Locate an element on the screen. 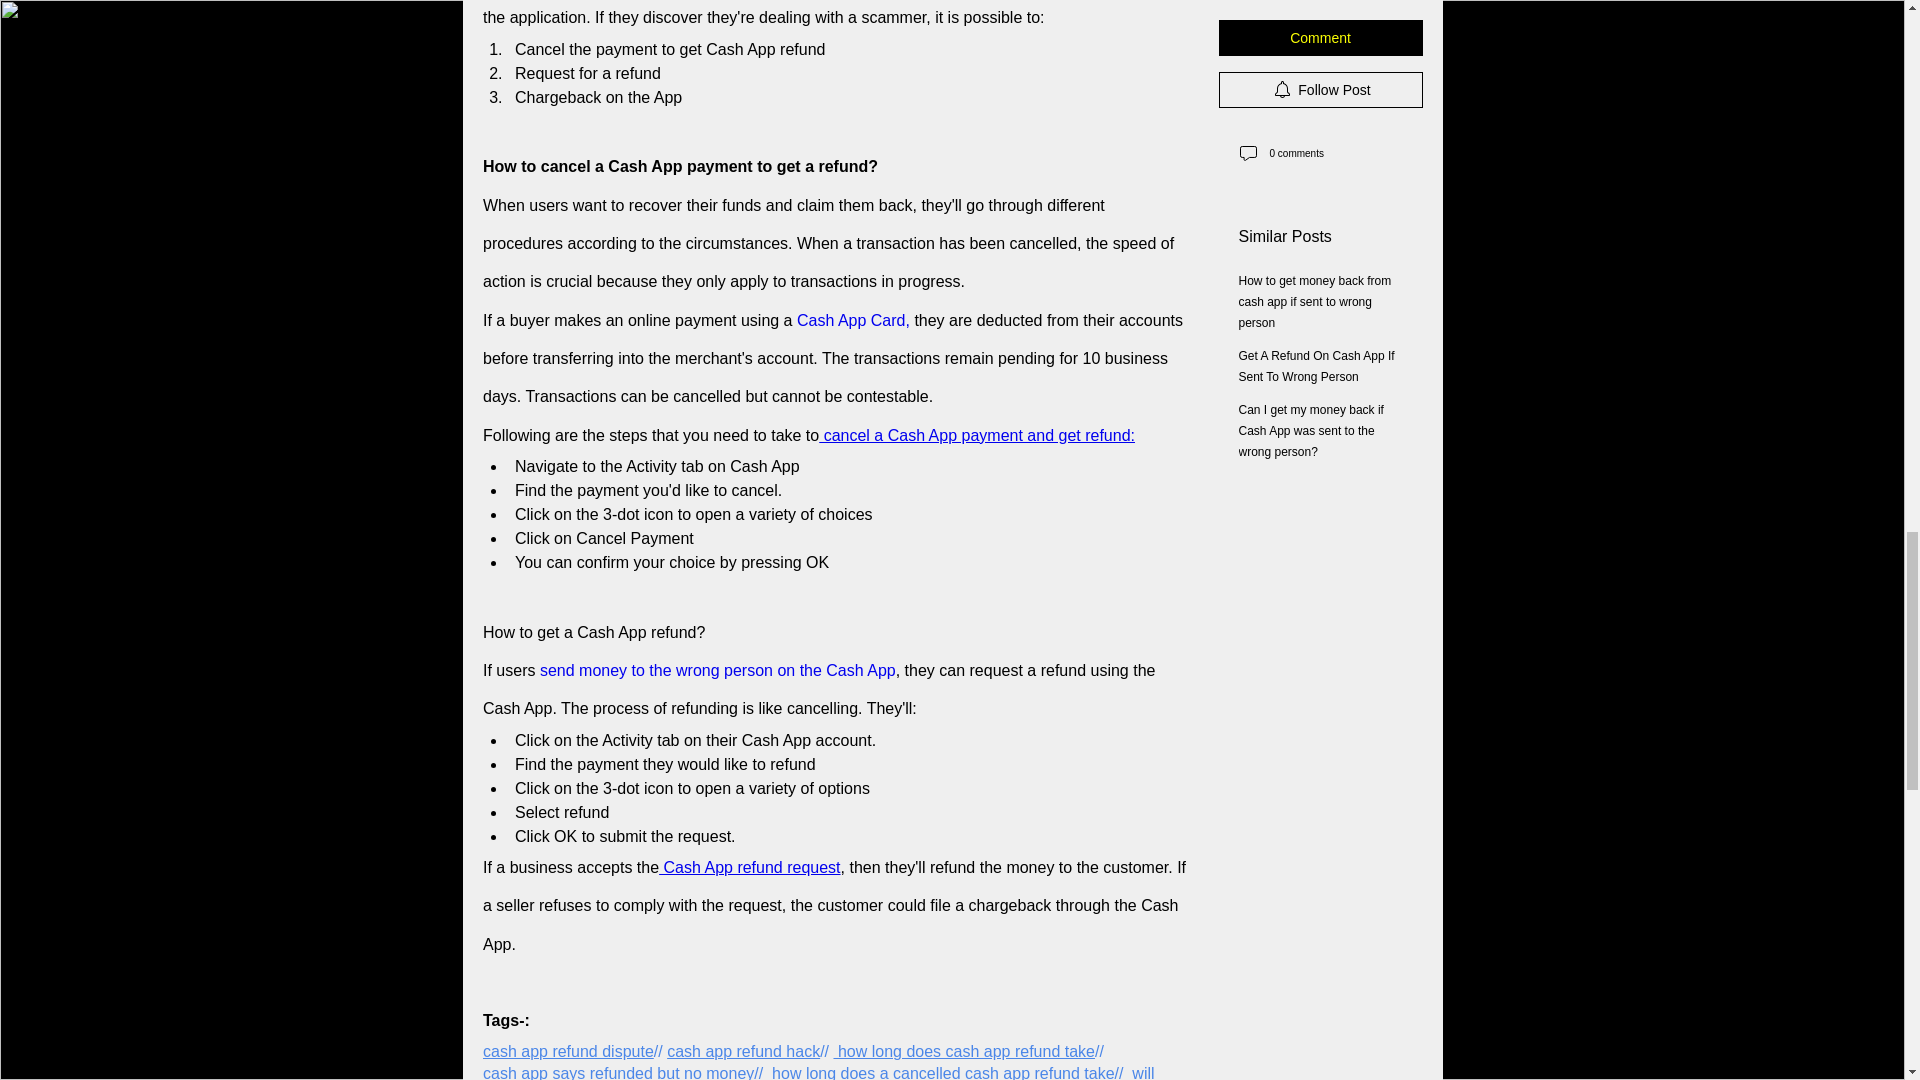 This screenshot has width=1920, height=1080. send money to the wrong person on the Cash App is located at coordinates (716, 670).